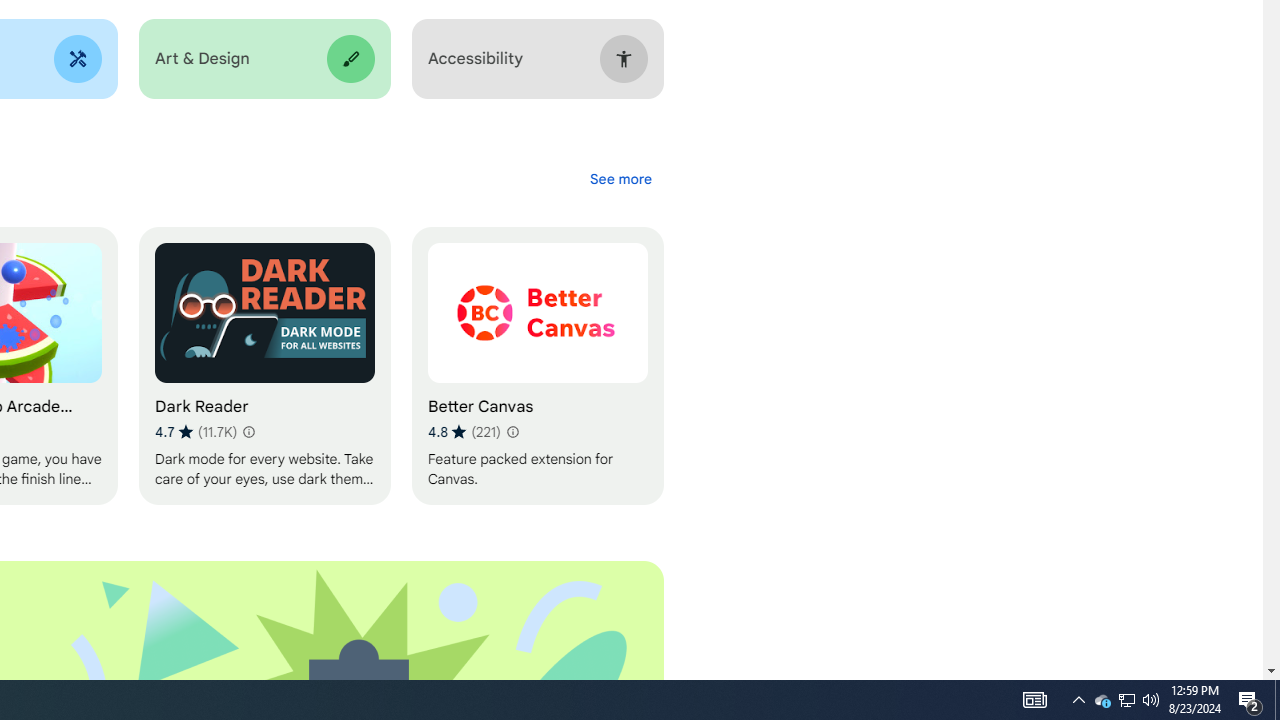 This screenshot has height=720, width=1280. I want to click on Art & Design, so click(264, 59).